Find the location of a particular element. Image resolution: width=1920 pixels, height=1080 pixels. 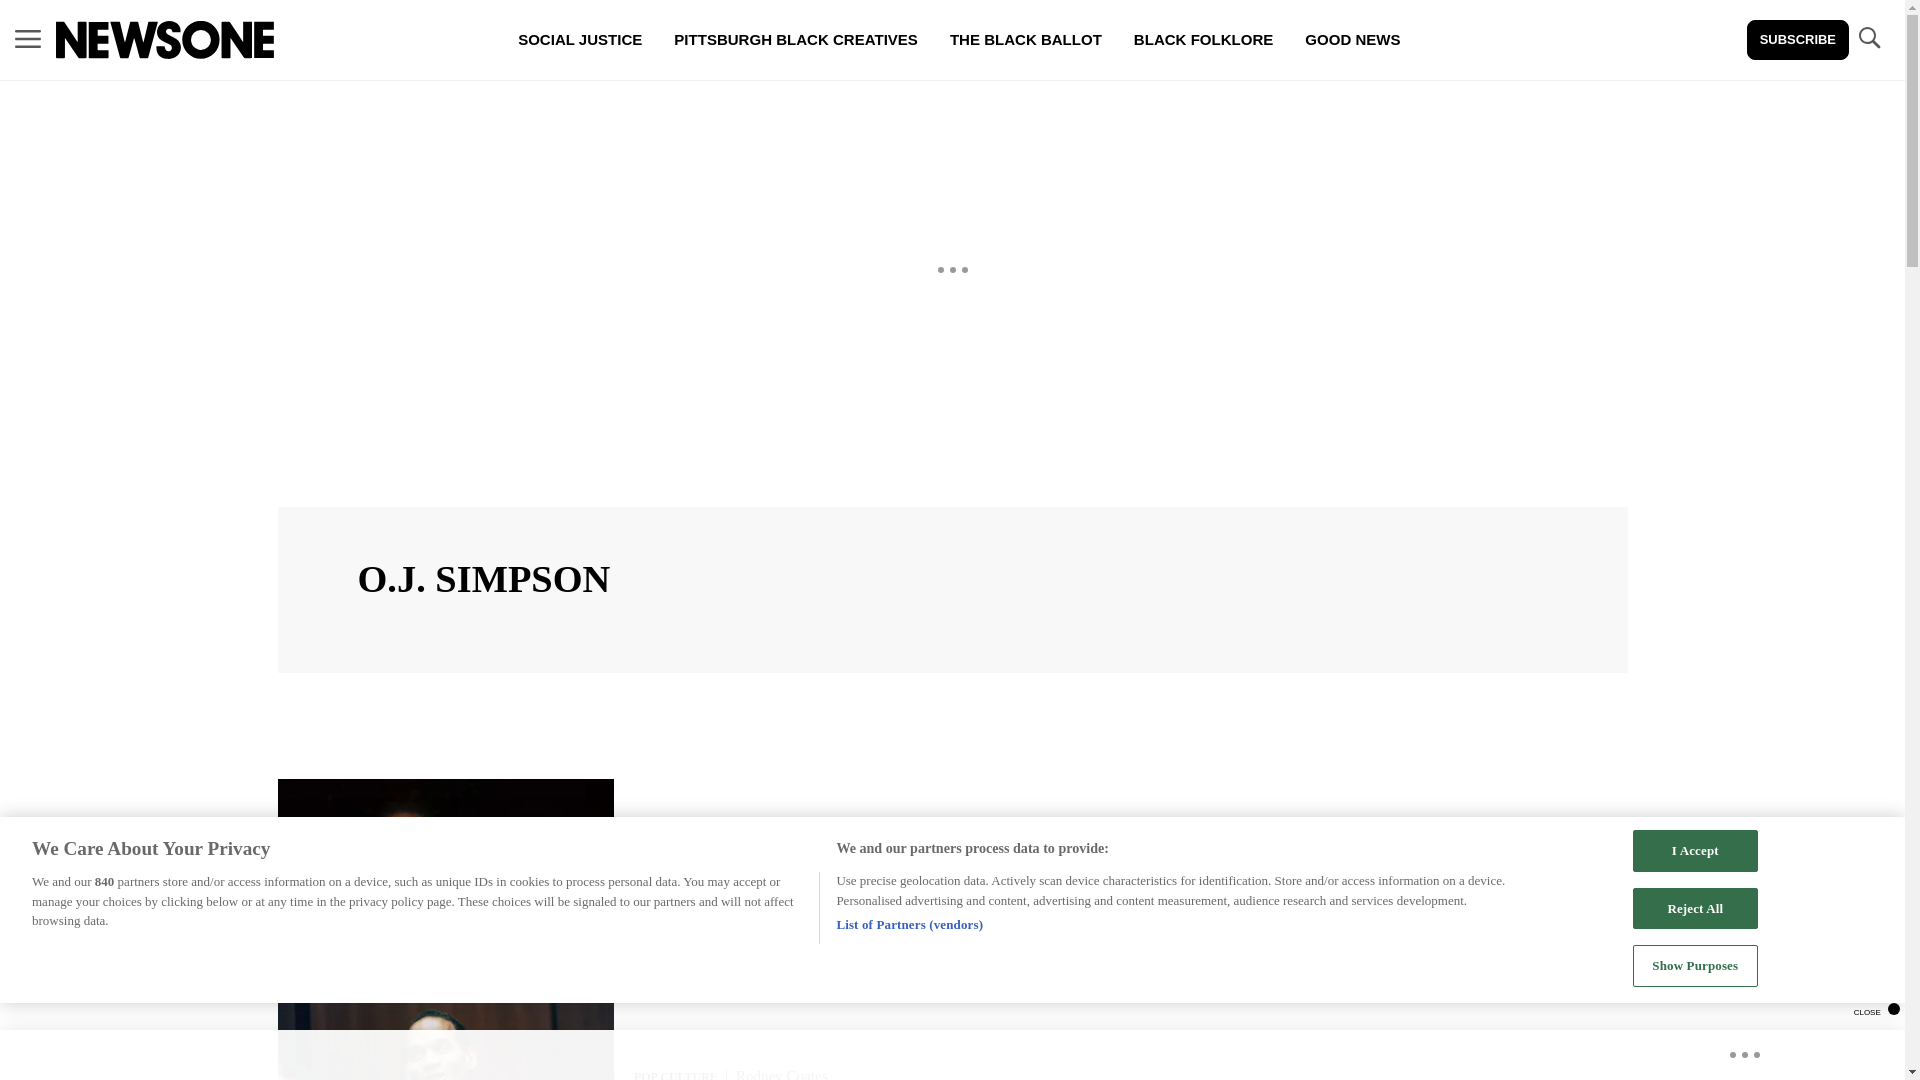

NEWS is located at coordinates (650, 846).